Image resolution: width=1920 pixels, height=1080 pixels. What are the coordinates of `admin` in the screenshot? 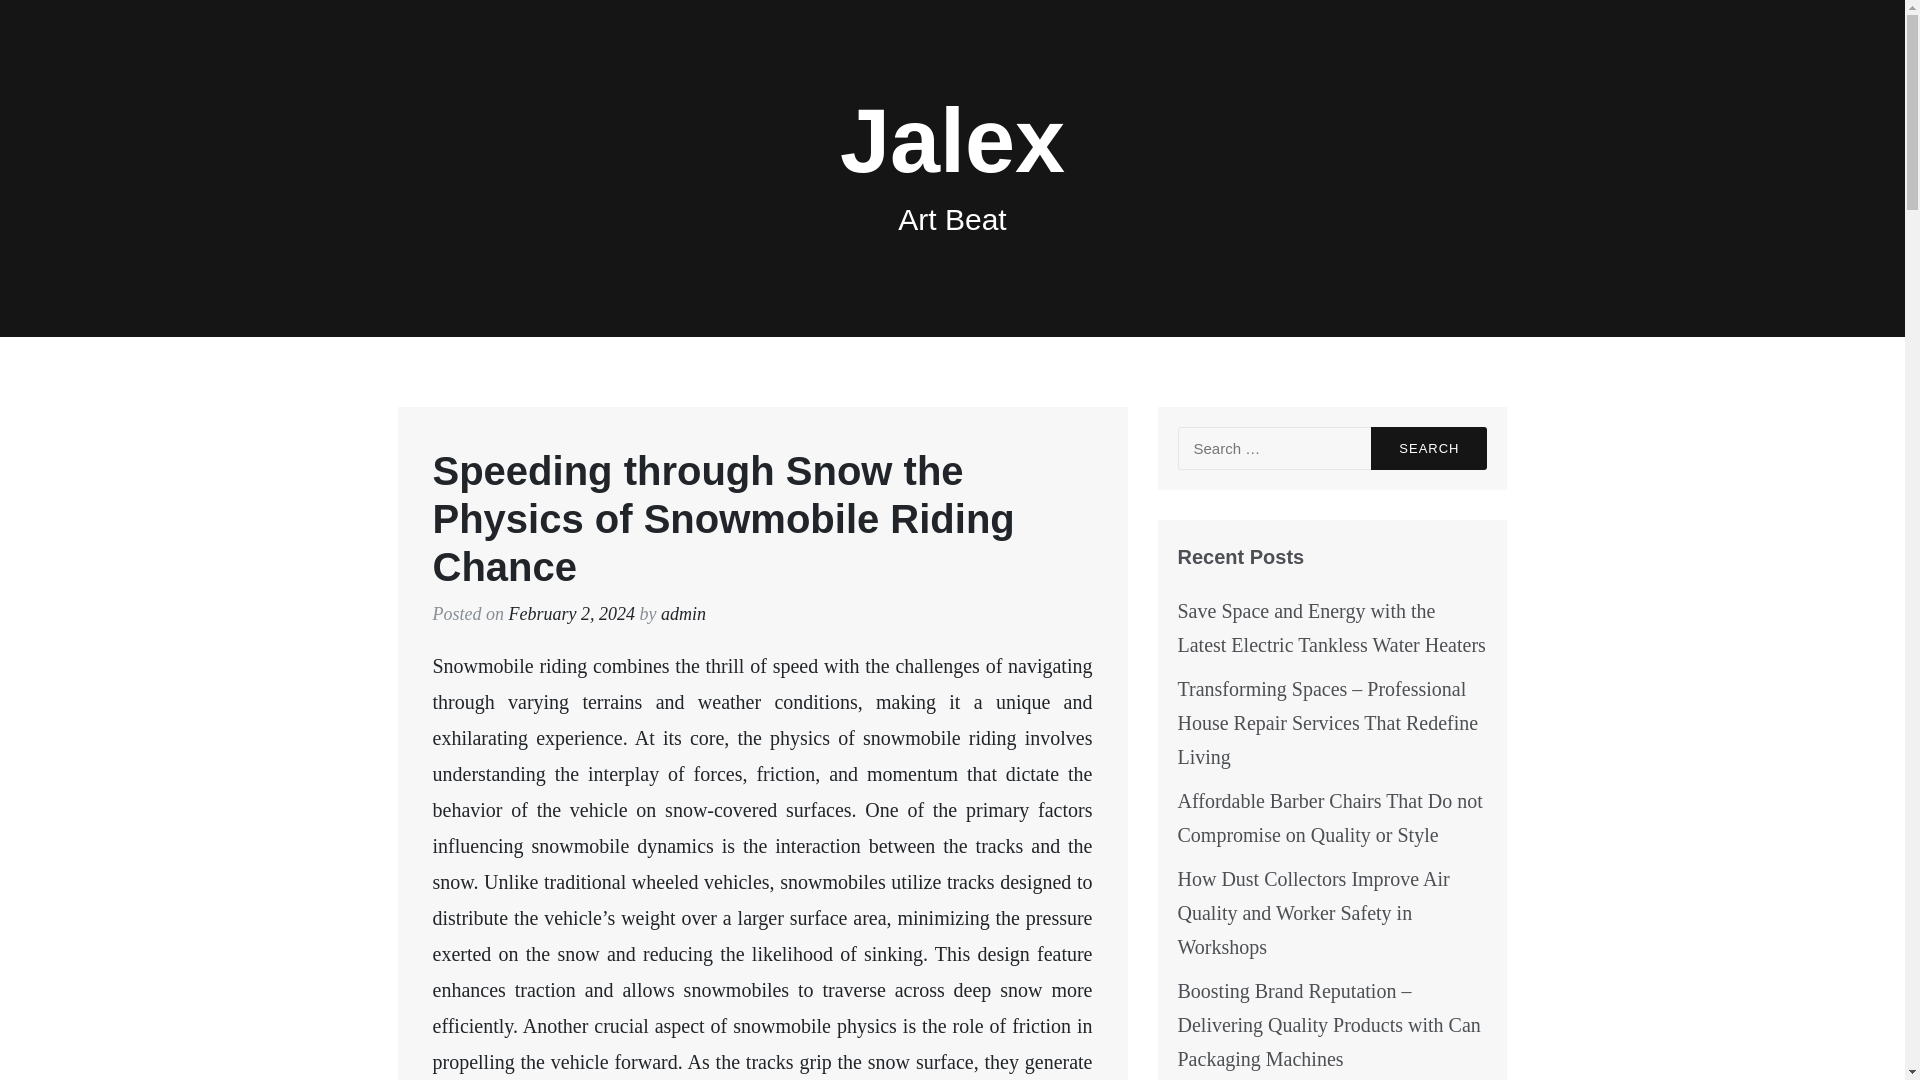 It's located at (683, 614).